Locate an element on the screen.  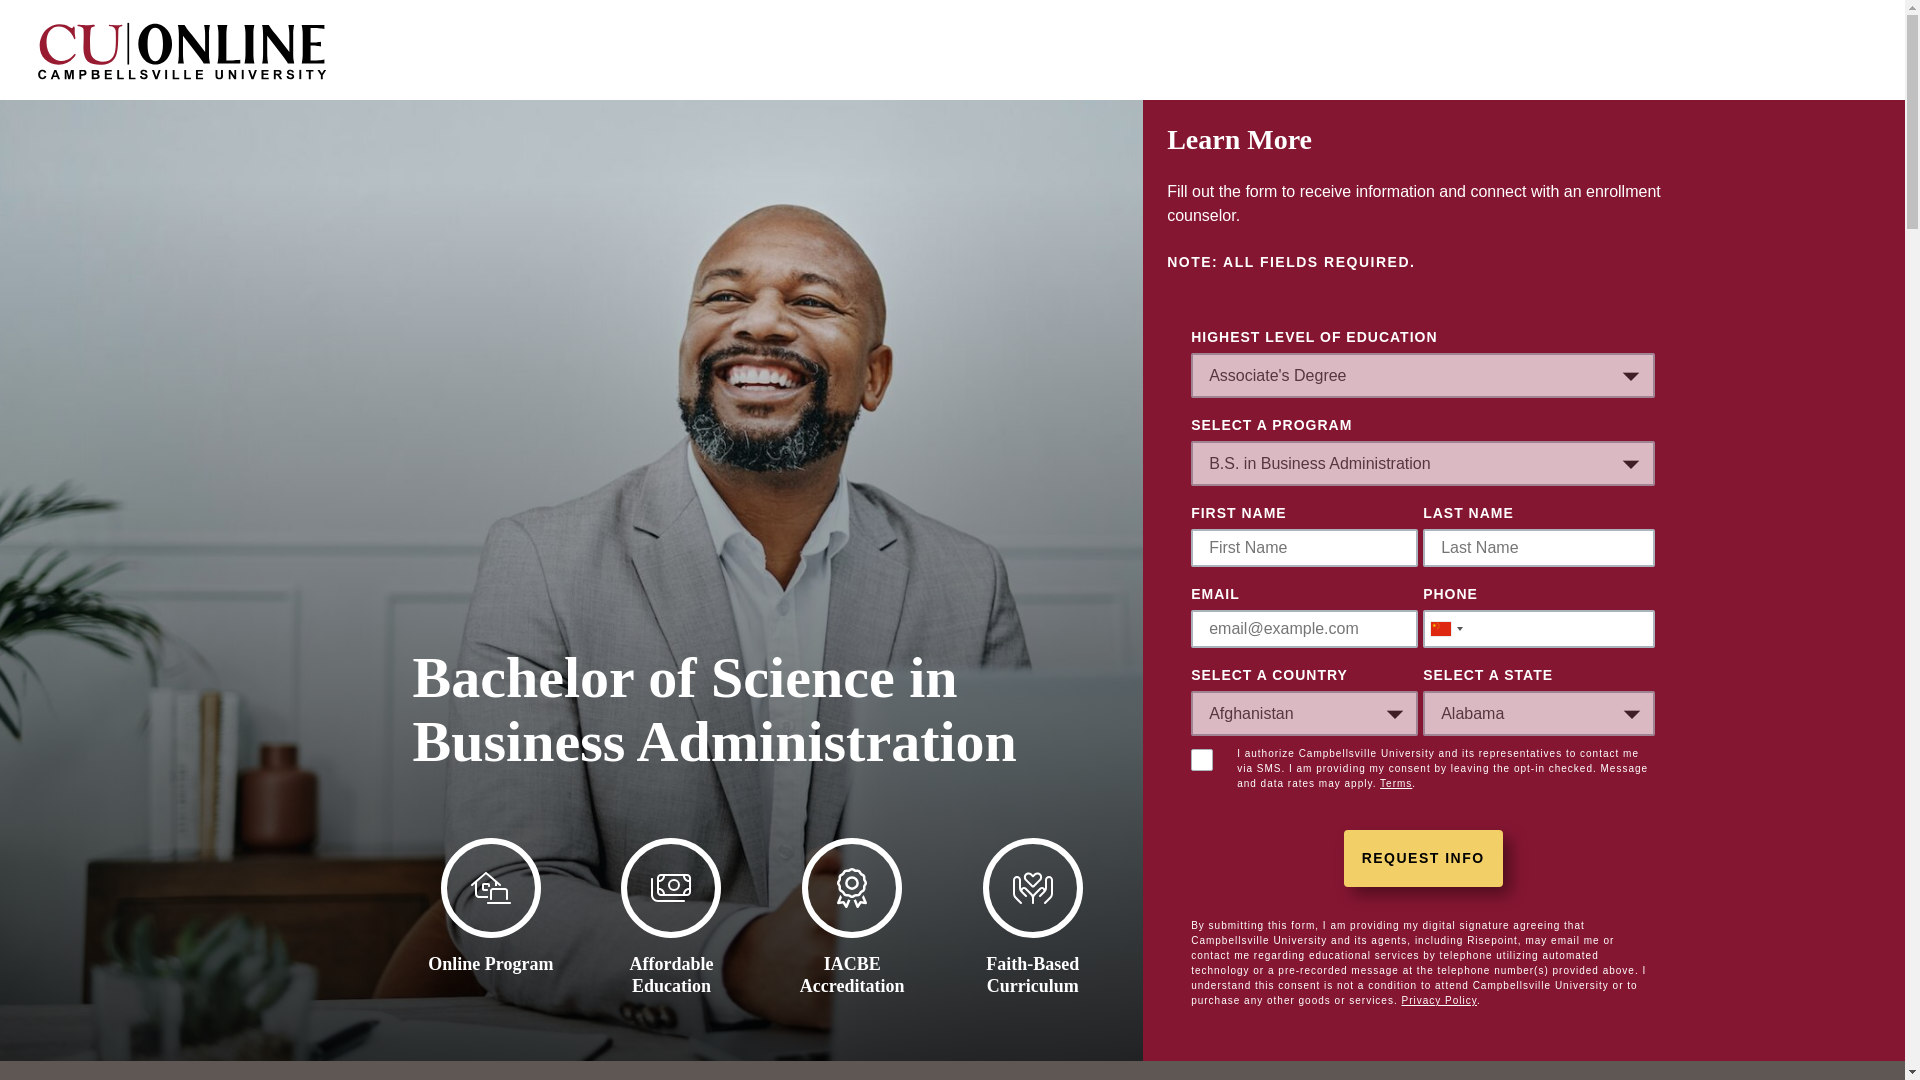
CAREERS is located at coordinates (1120, 1070).